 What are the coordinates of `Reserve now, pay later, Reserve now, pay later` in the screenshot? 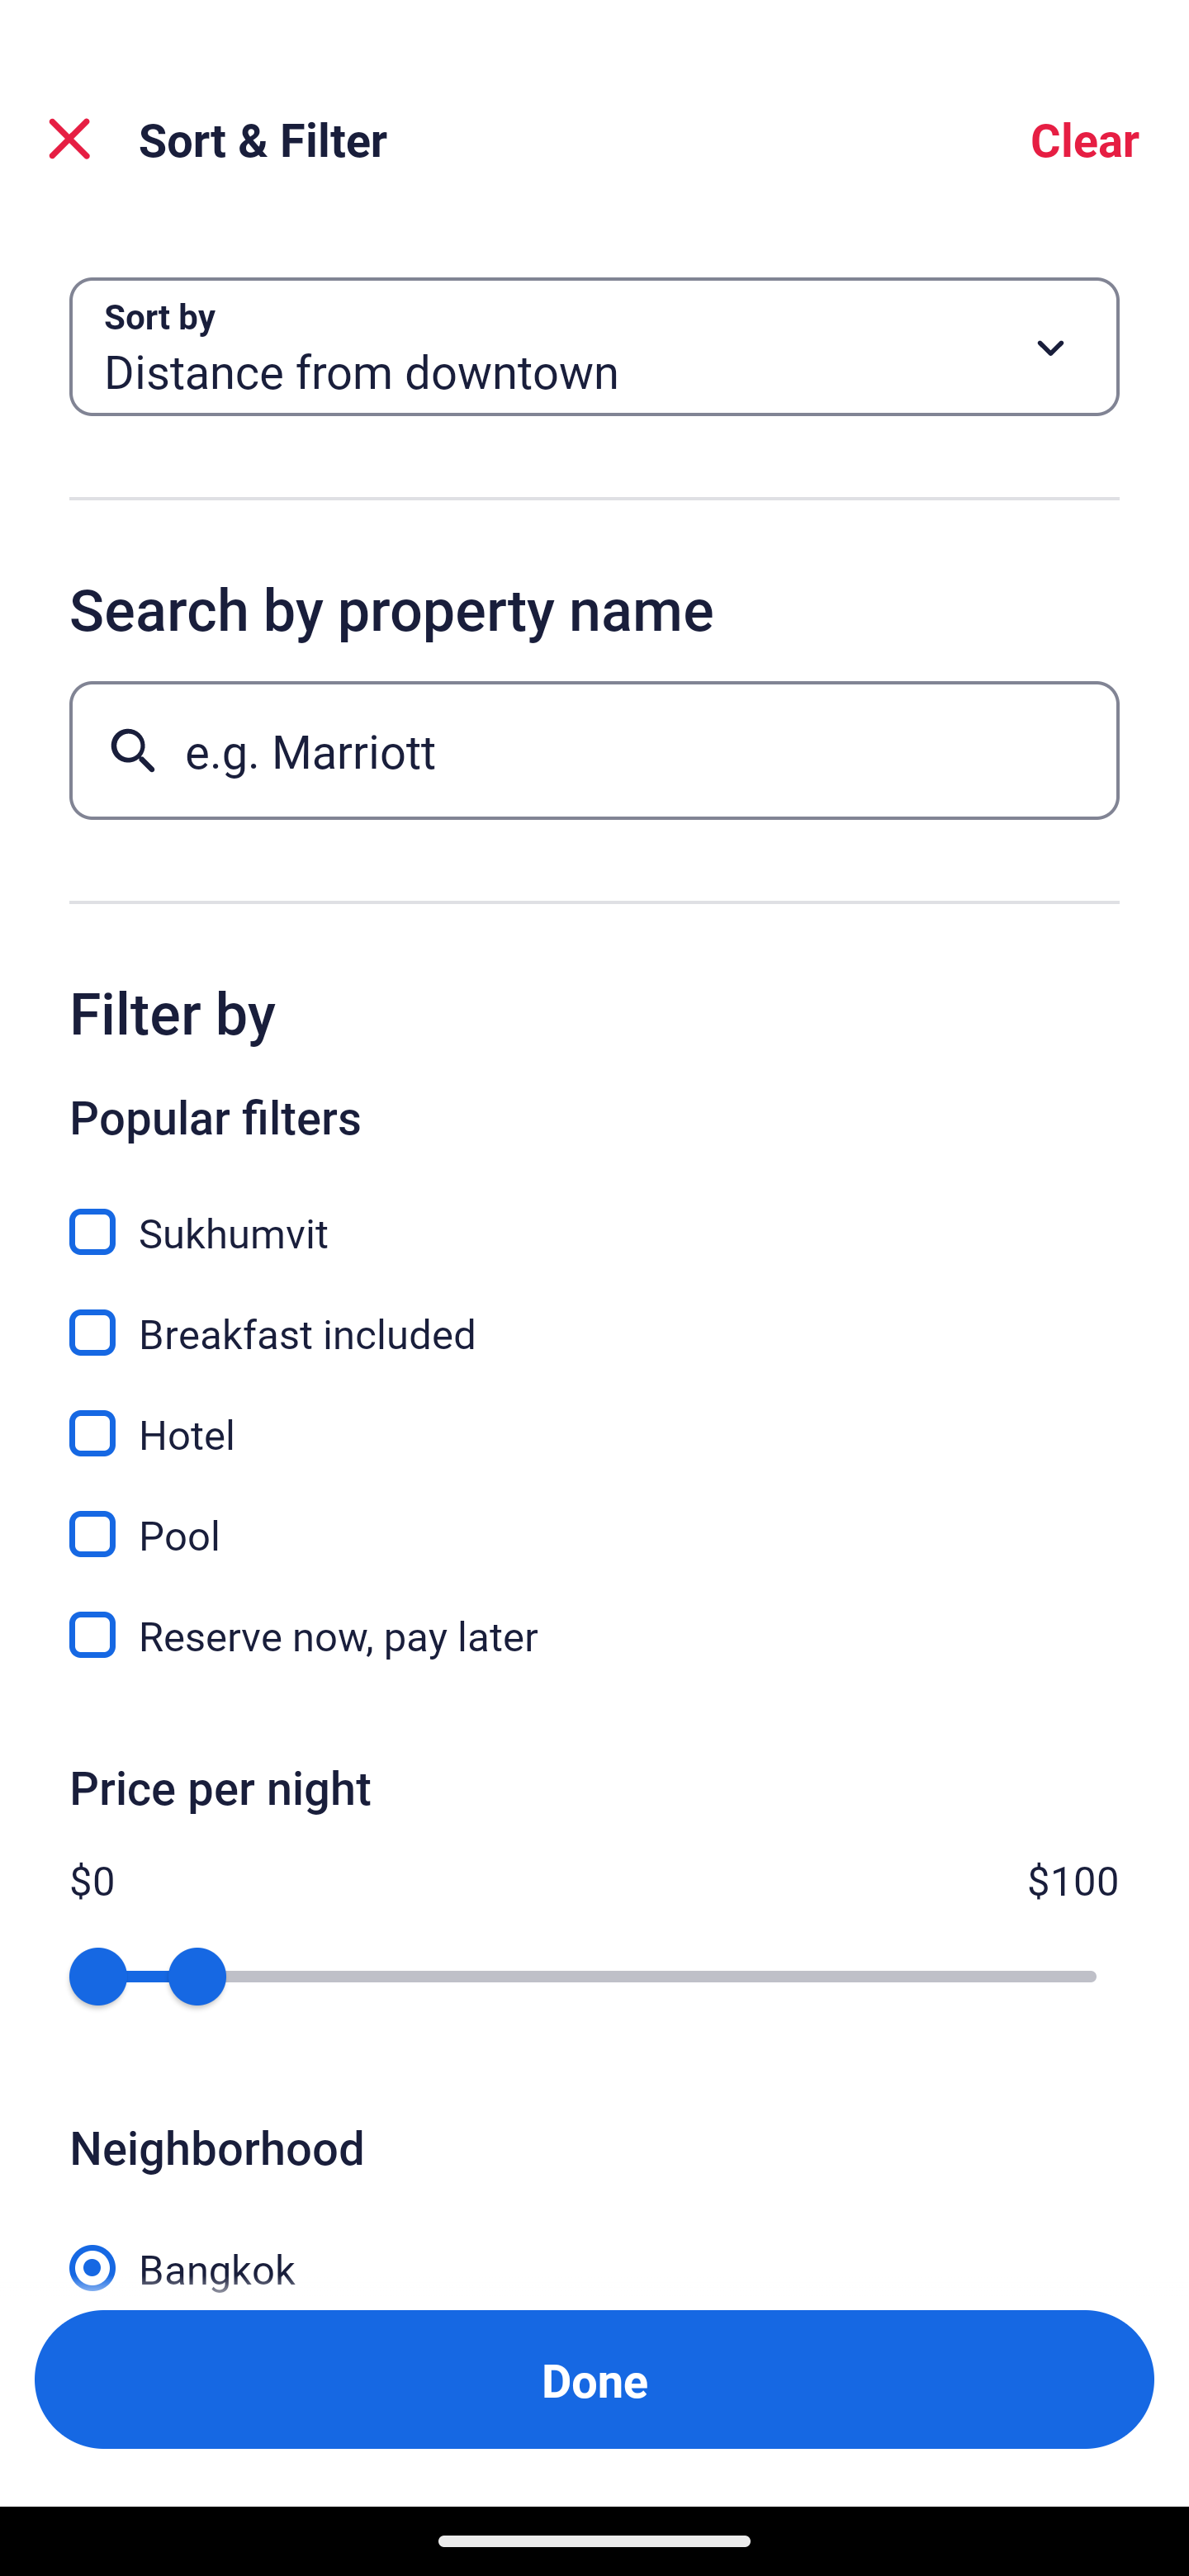 It's located at (594, 1635).